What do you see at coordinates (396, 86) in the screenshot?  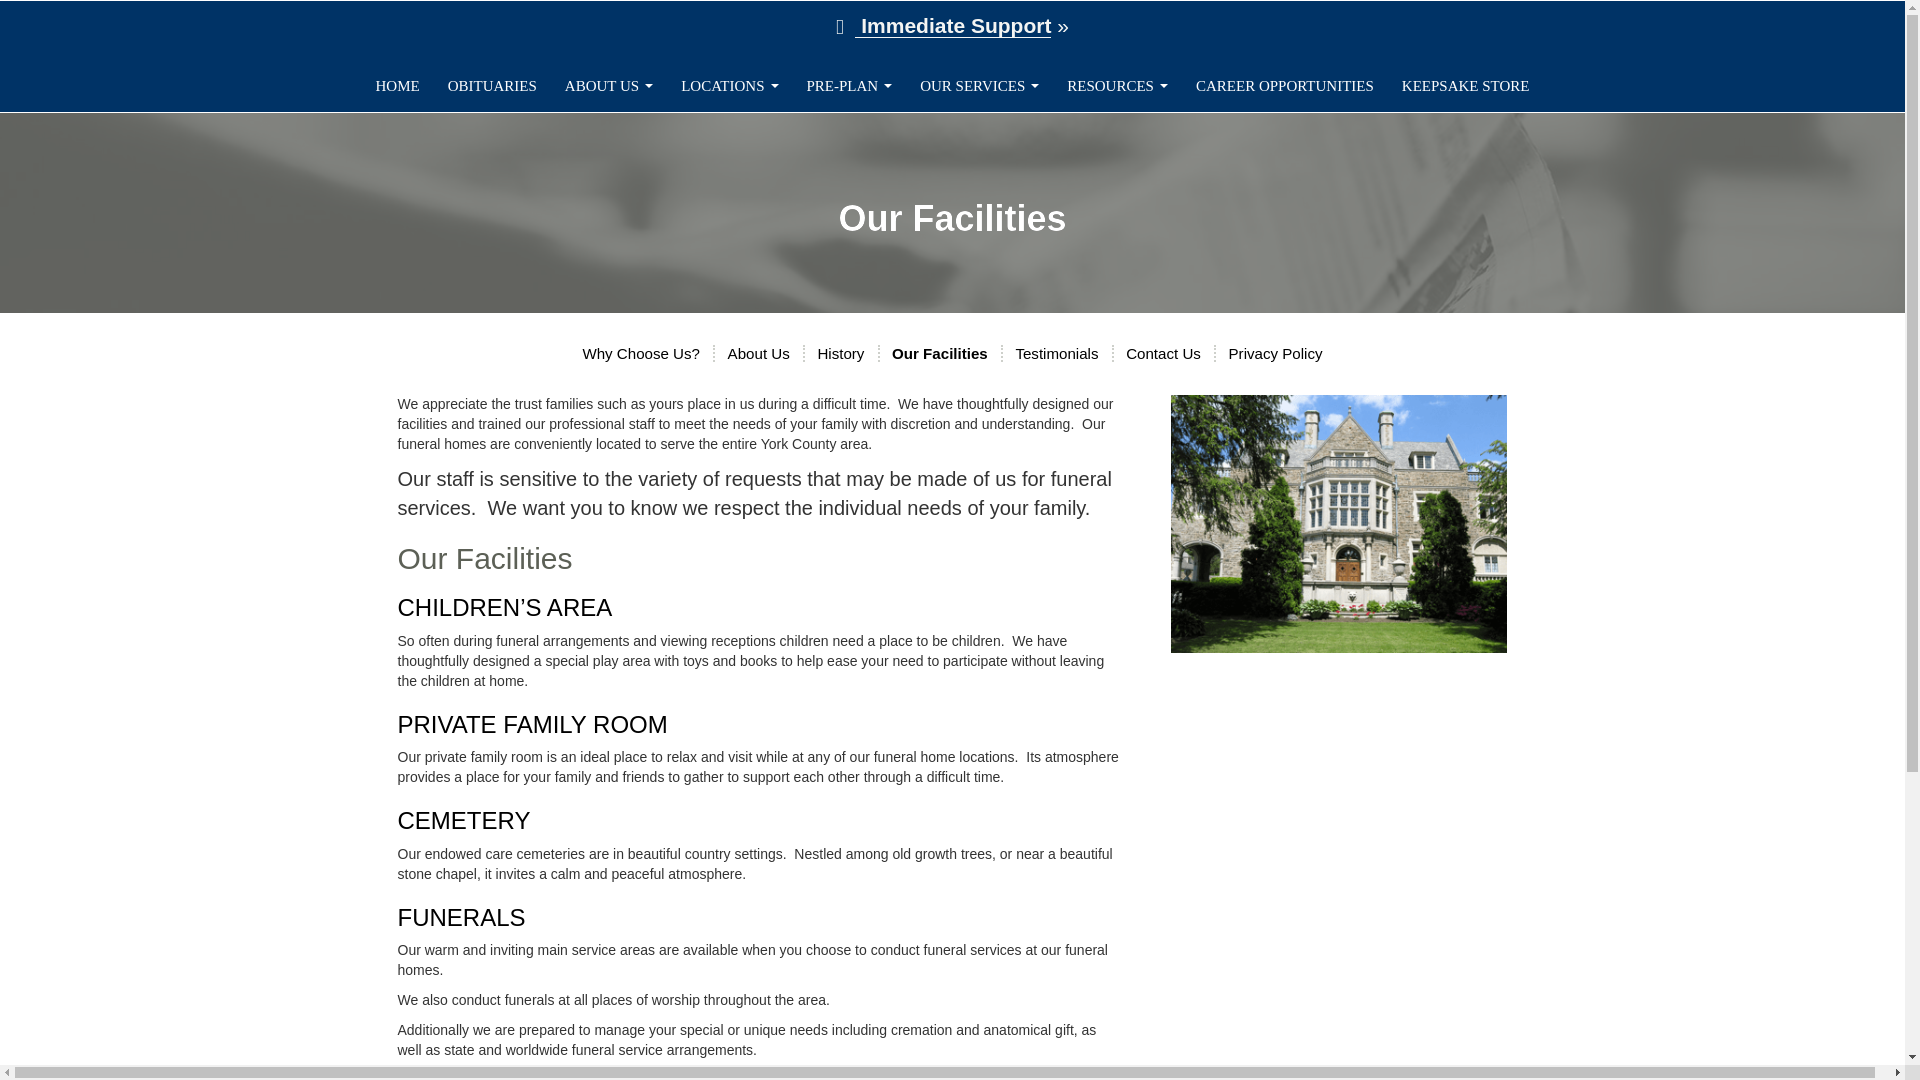 I see `HOME` at bounding box center [396, 86].